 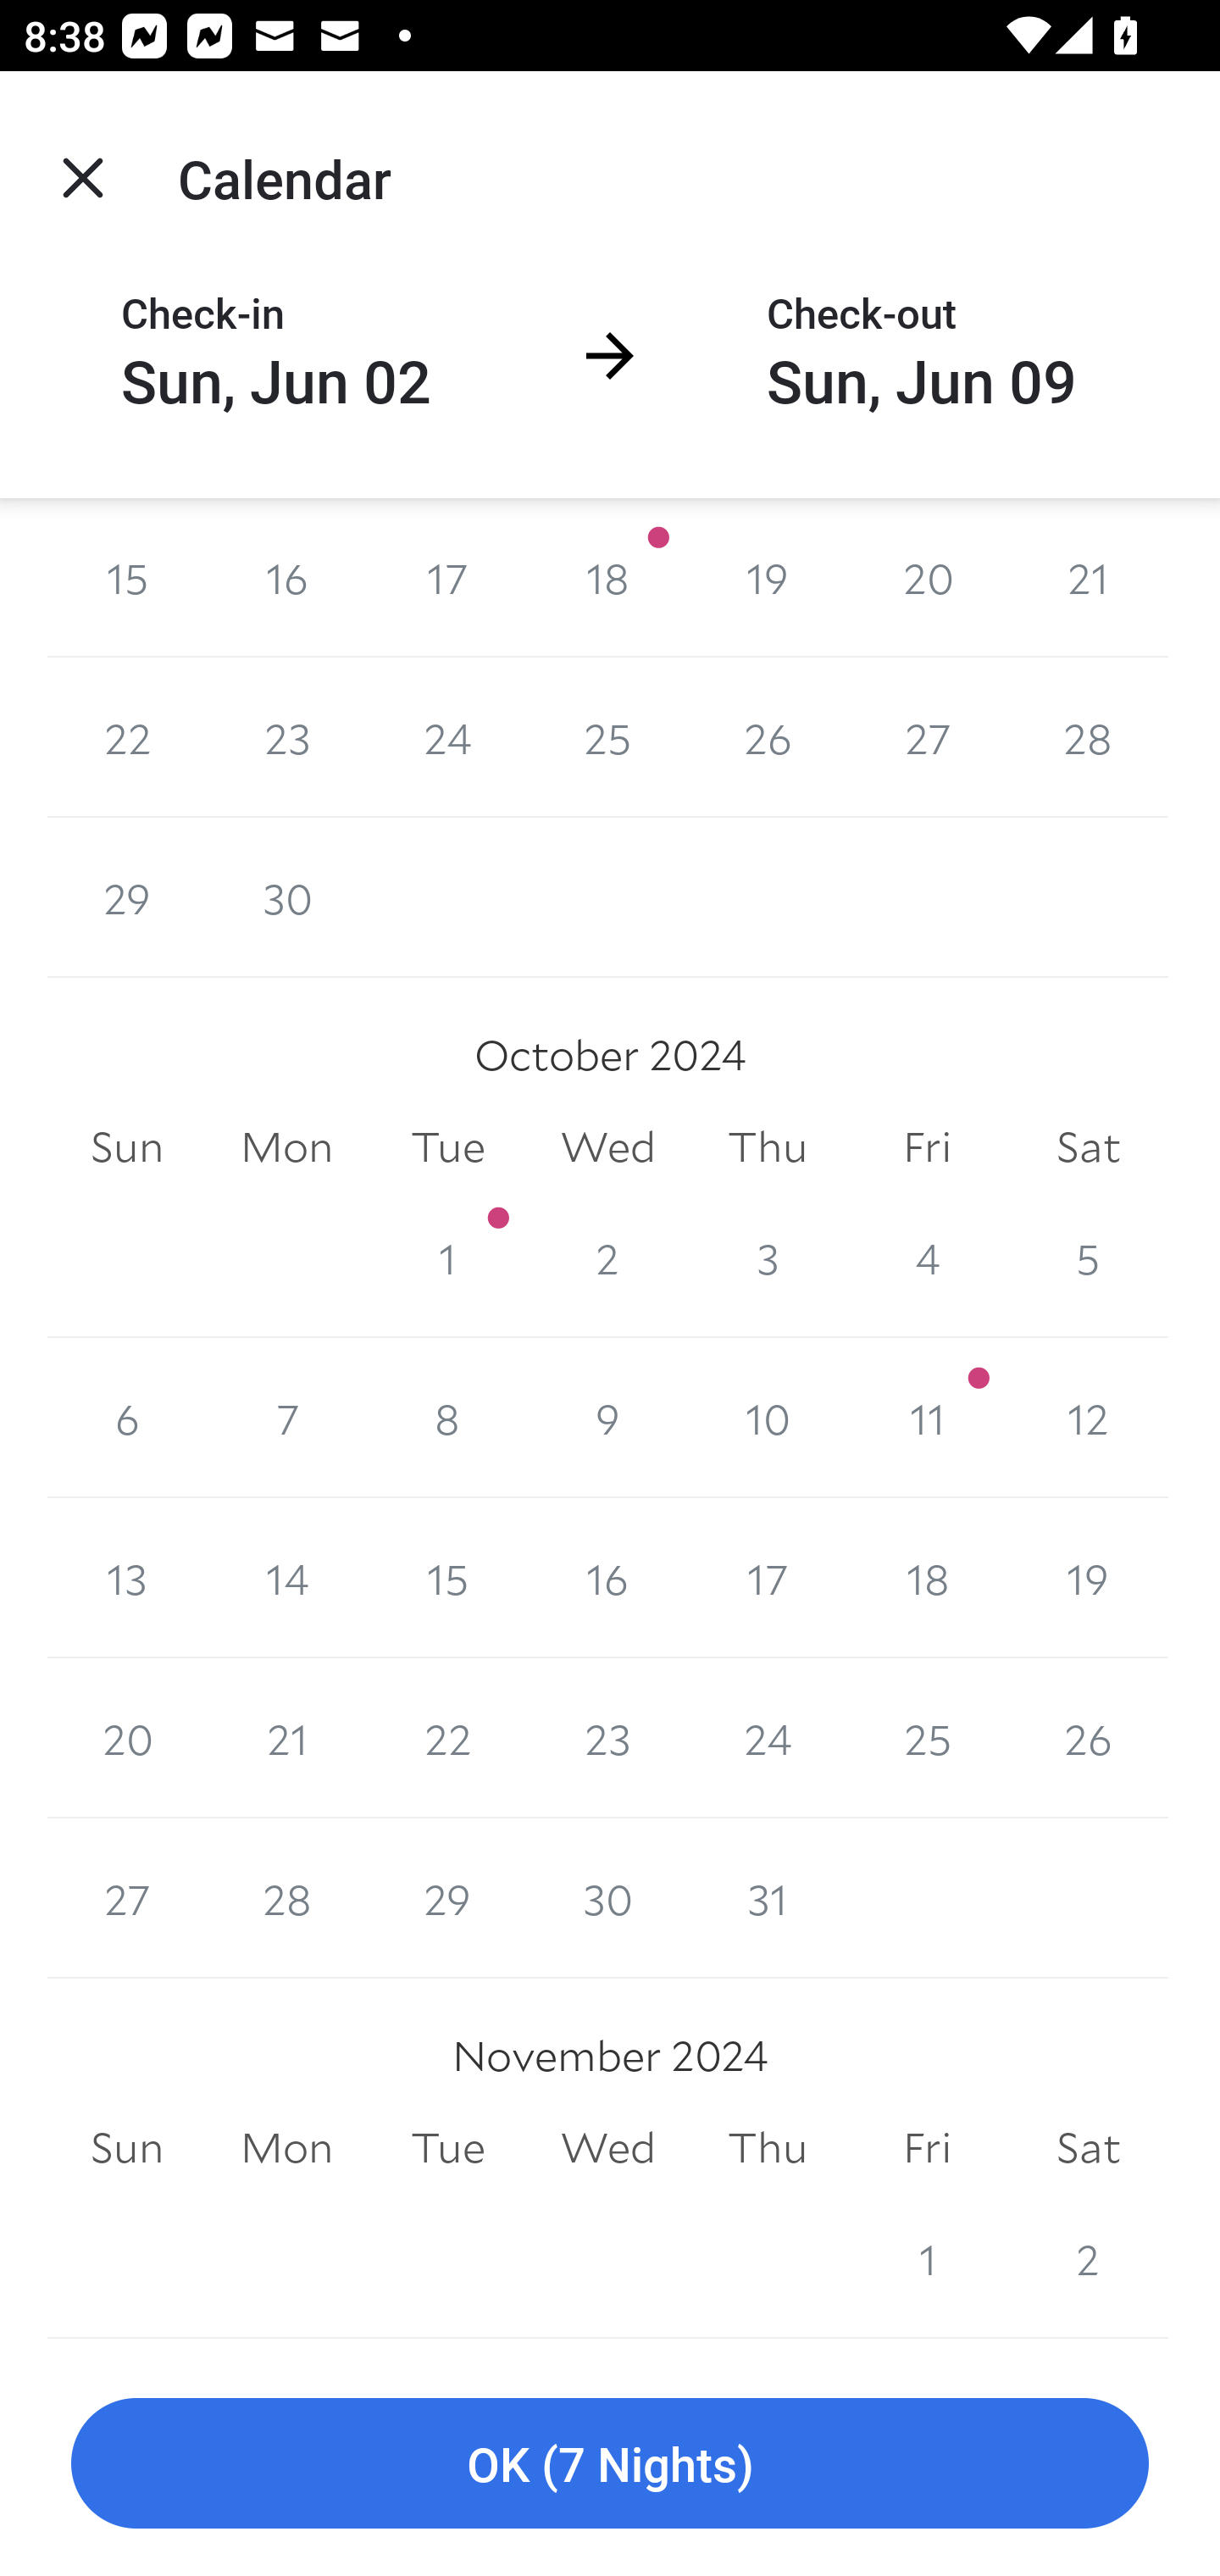 I want to click on 14 14 October 2024, so click(x=286, y=1579).